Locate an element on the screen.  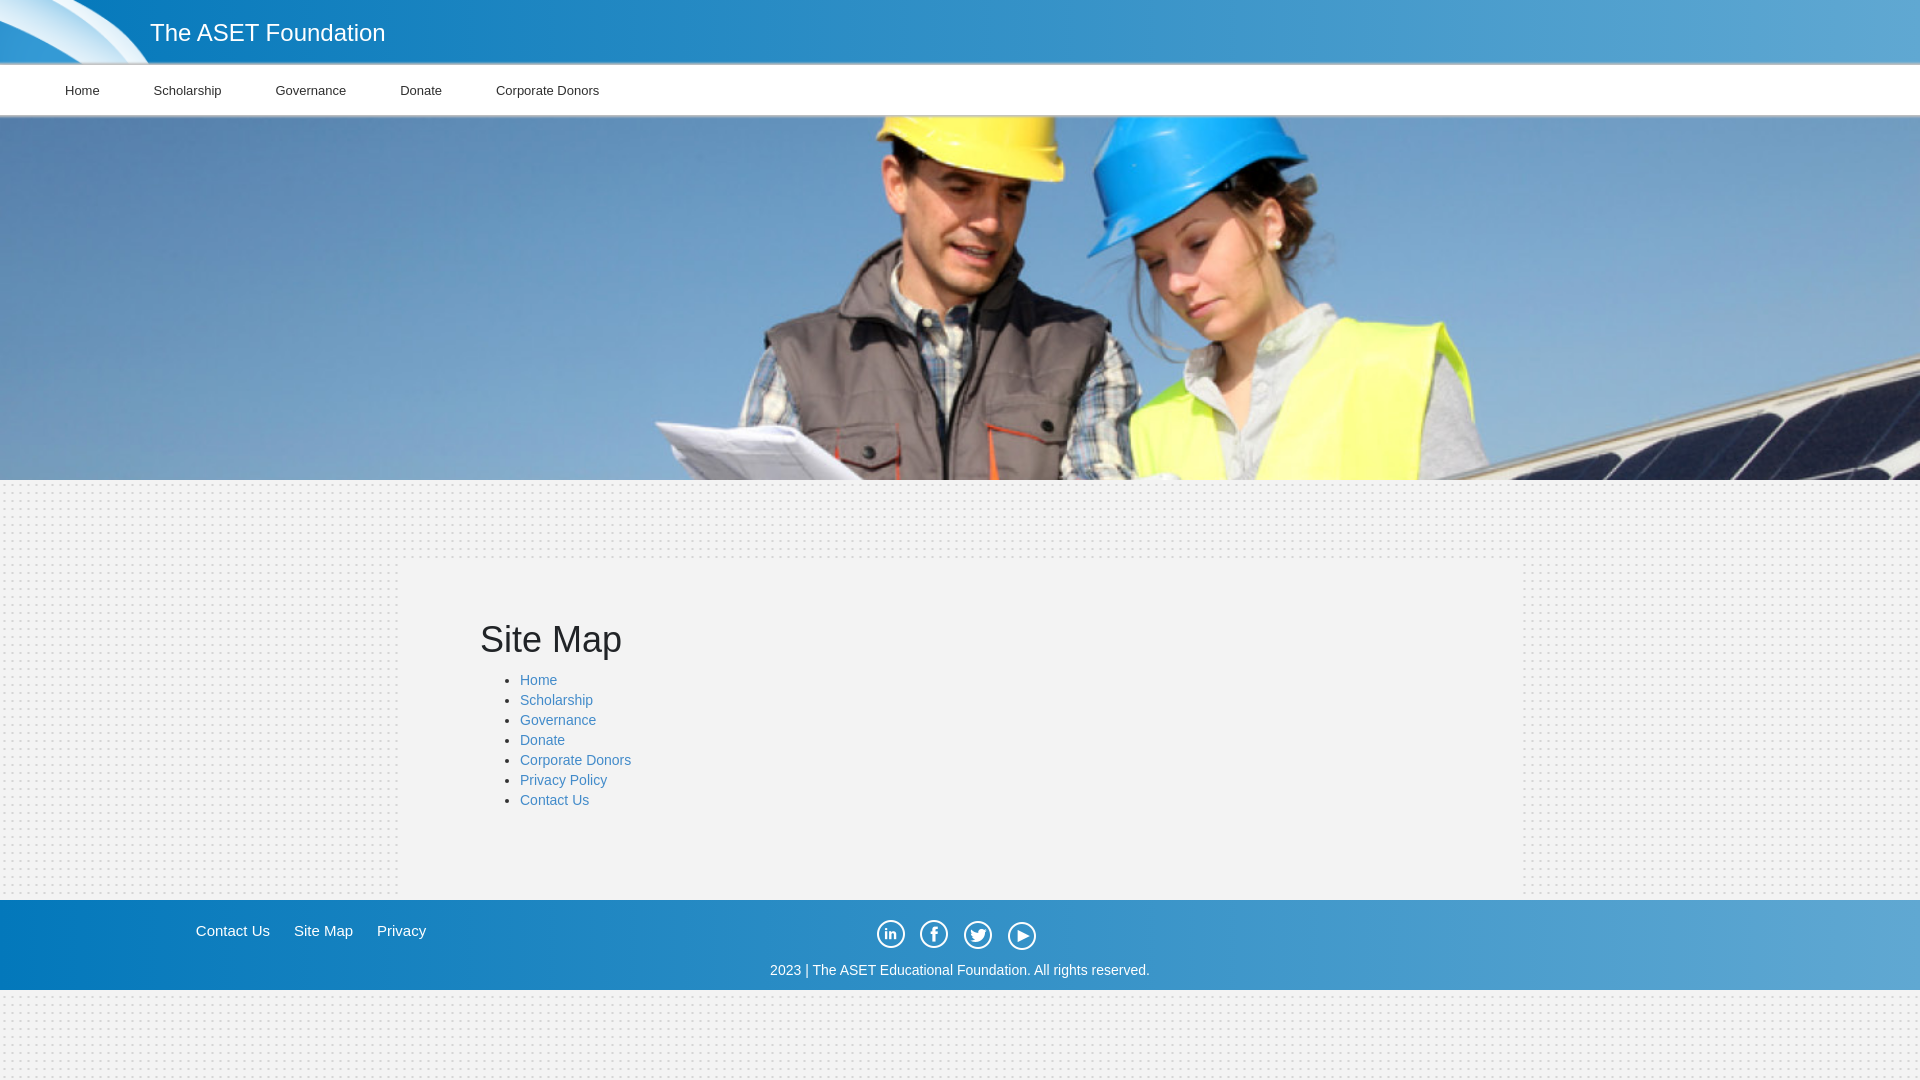
Home is located at coordinates (538, 680).